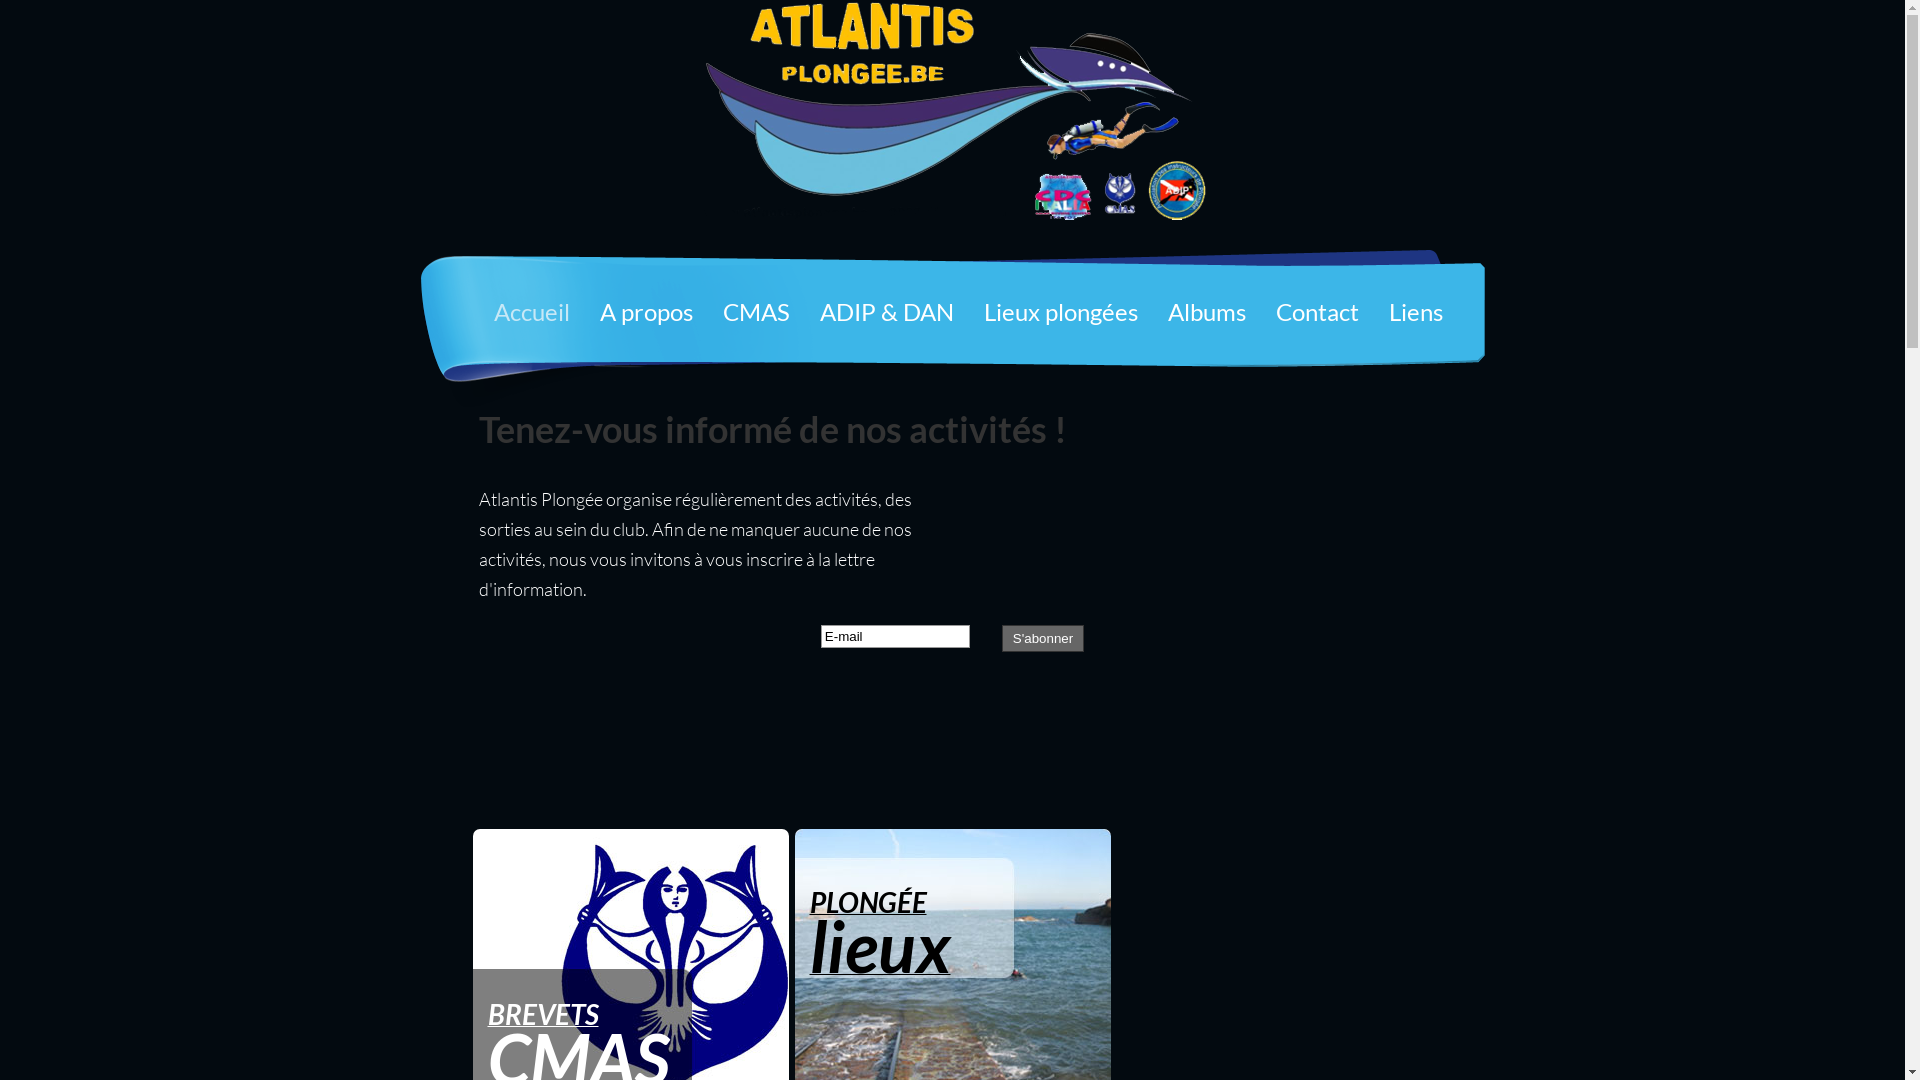 Image resolution: width=1920 pixels, height=1080 pixels. Describe the element at coordinates (1043, 638) in the screenshot. I see `S'abonner` at that location.